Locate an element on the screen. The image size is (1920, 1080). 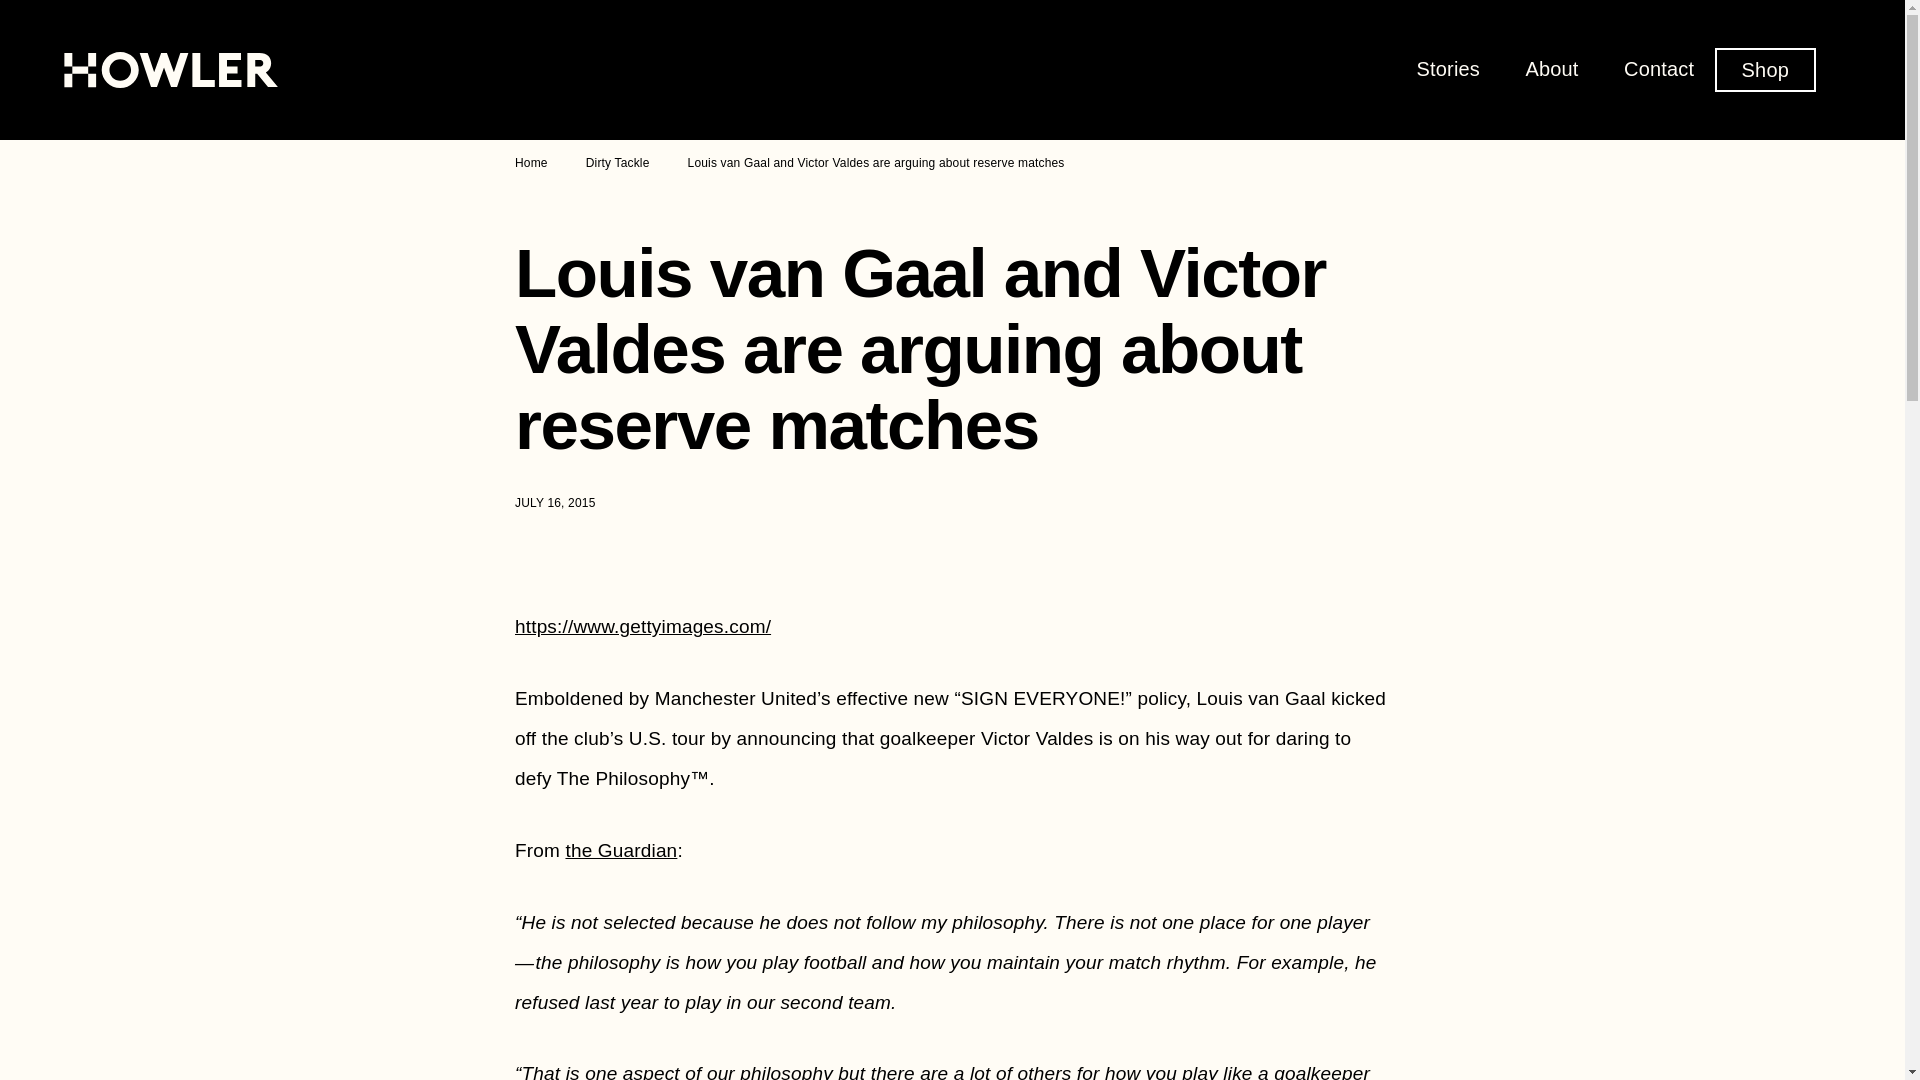
About is located at coordinates (1551, 68).